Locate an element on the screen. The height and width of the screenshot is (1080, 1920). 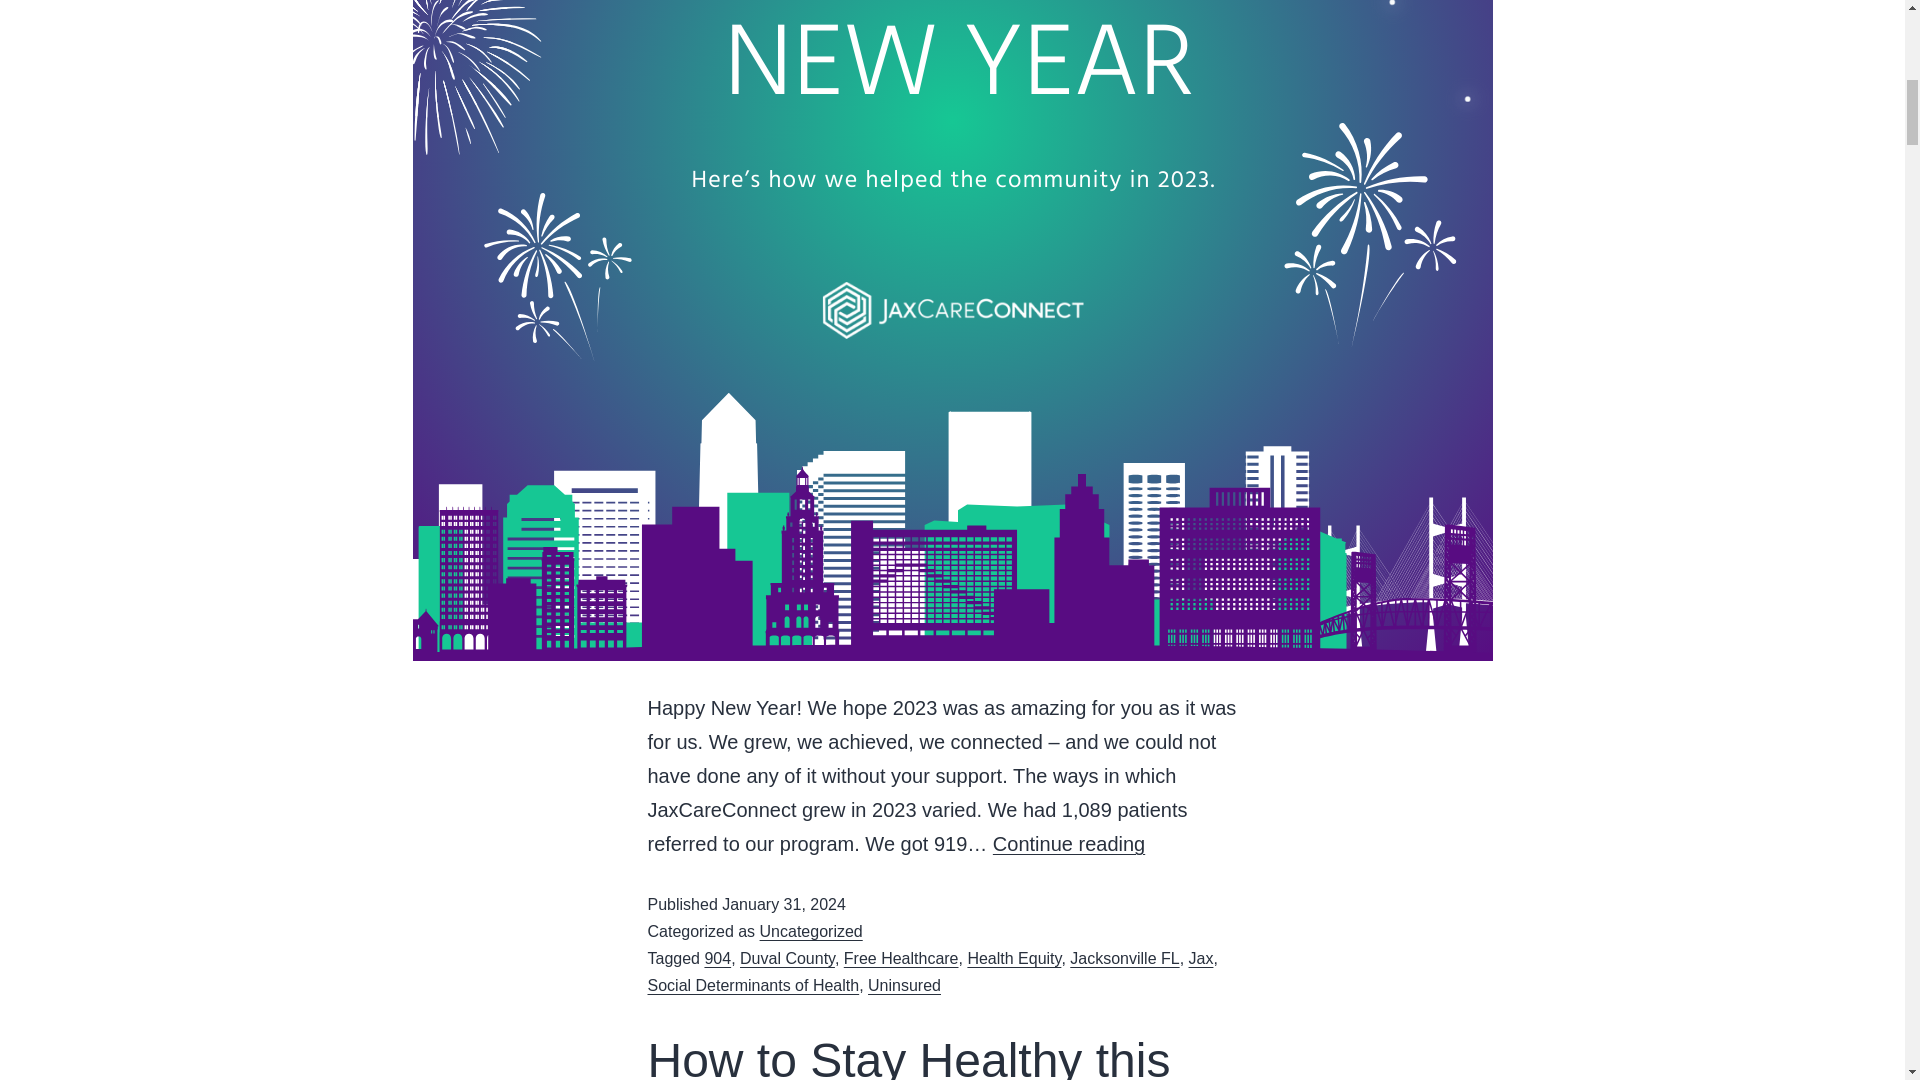
Duval County is located at coordinates (787, 958).